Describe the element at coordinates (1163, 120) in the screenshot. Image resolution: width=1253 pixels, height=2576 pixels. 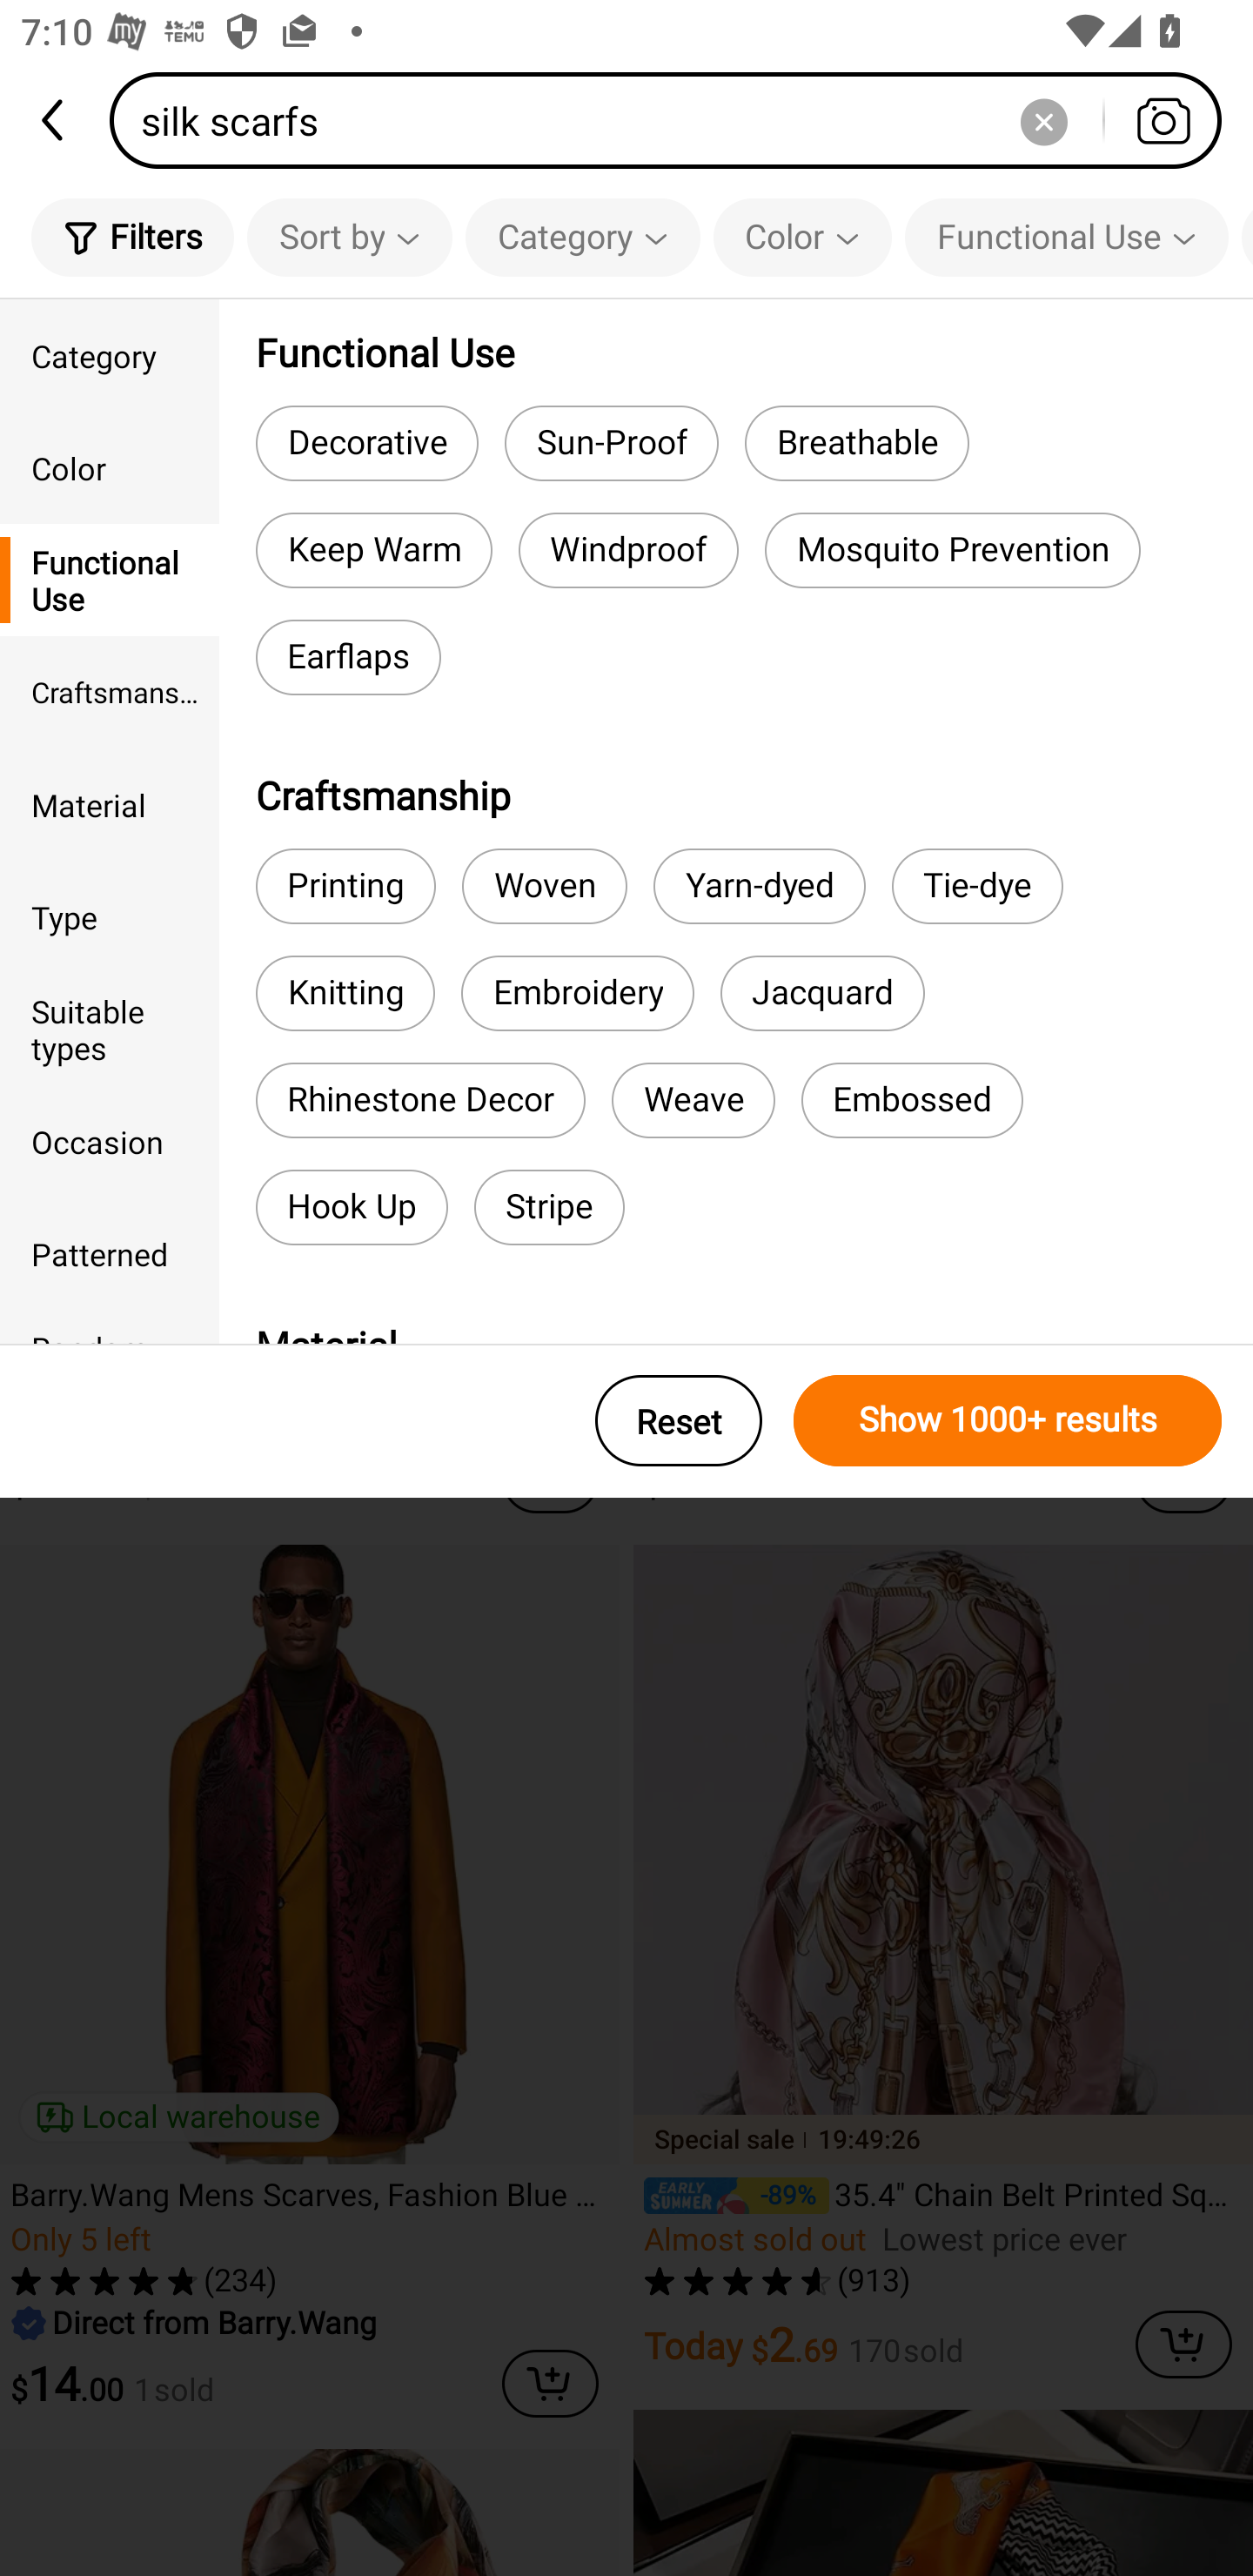
I see `Search by photo` at that location.